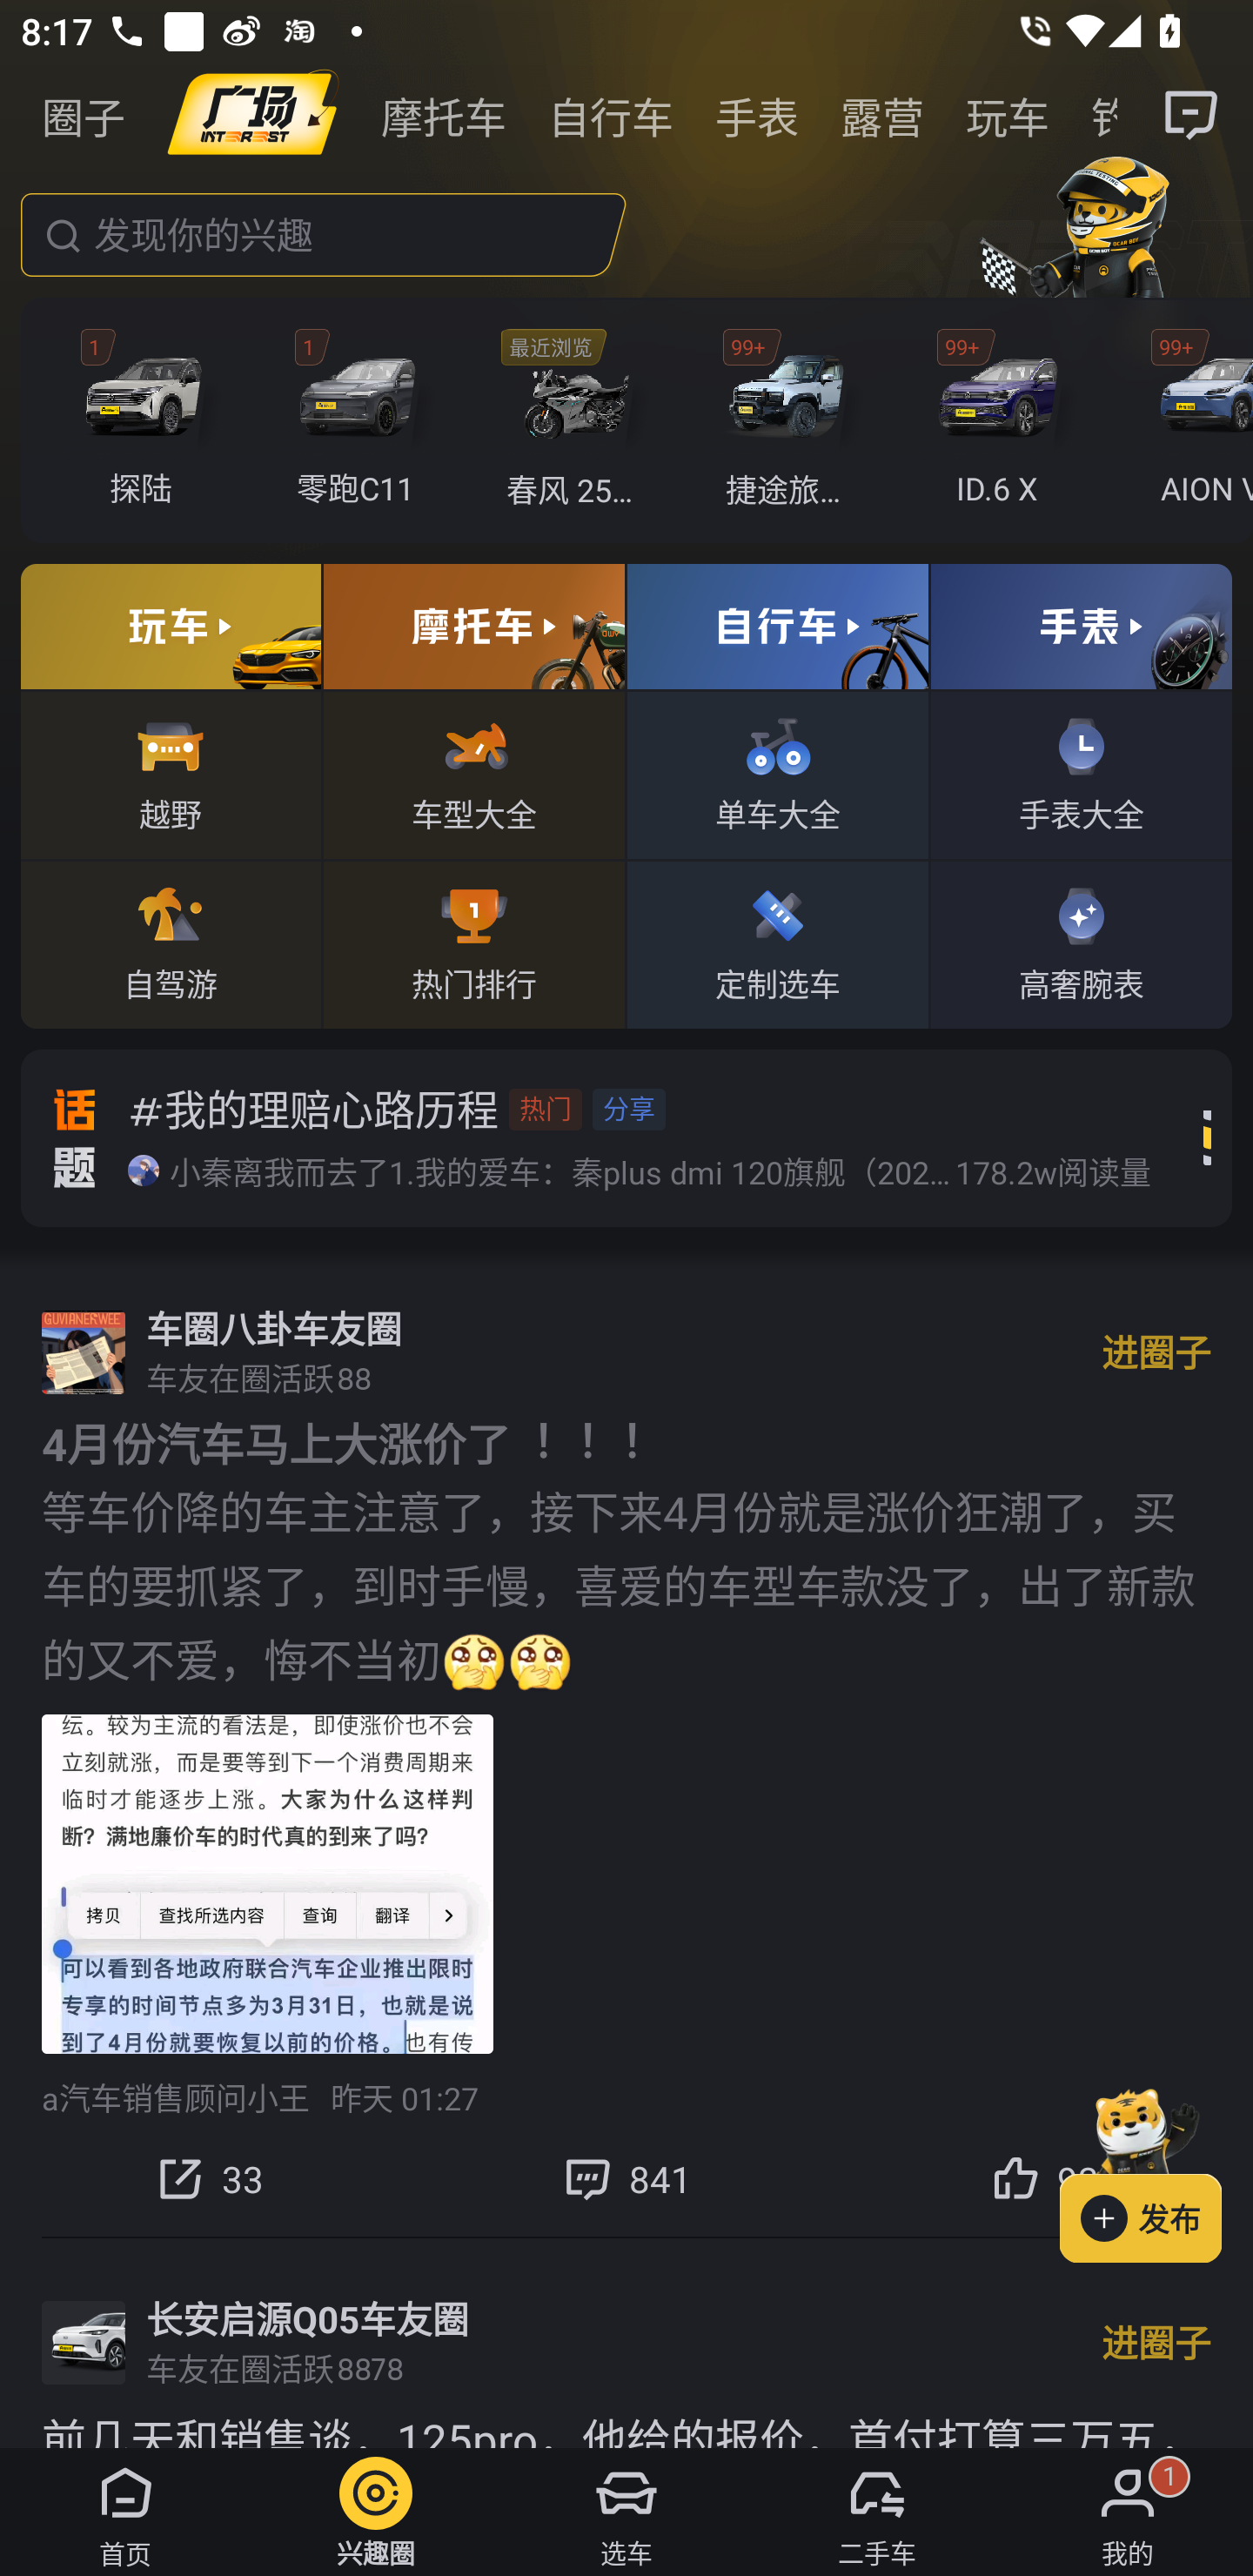 The image size is (1253, 2576). Describe the element at coordinates (252, 115) in the screenshot. I see `image` at that location.